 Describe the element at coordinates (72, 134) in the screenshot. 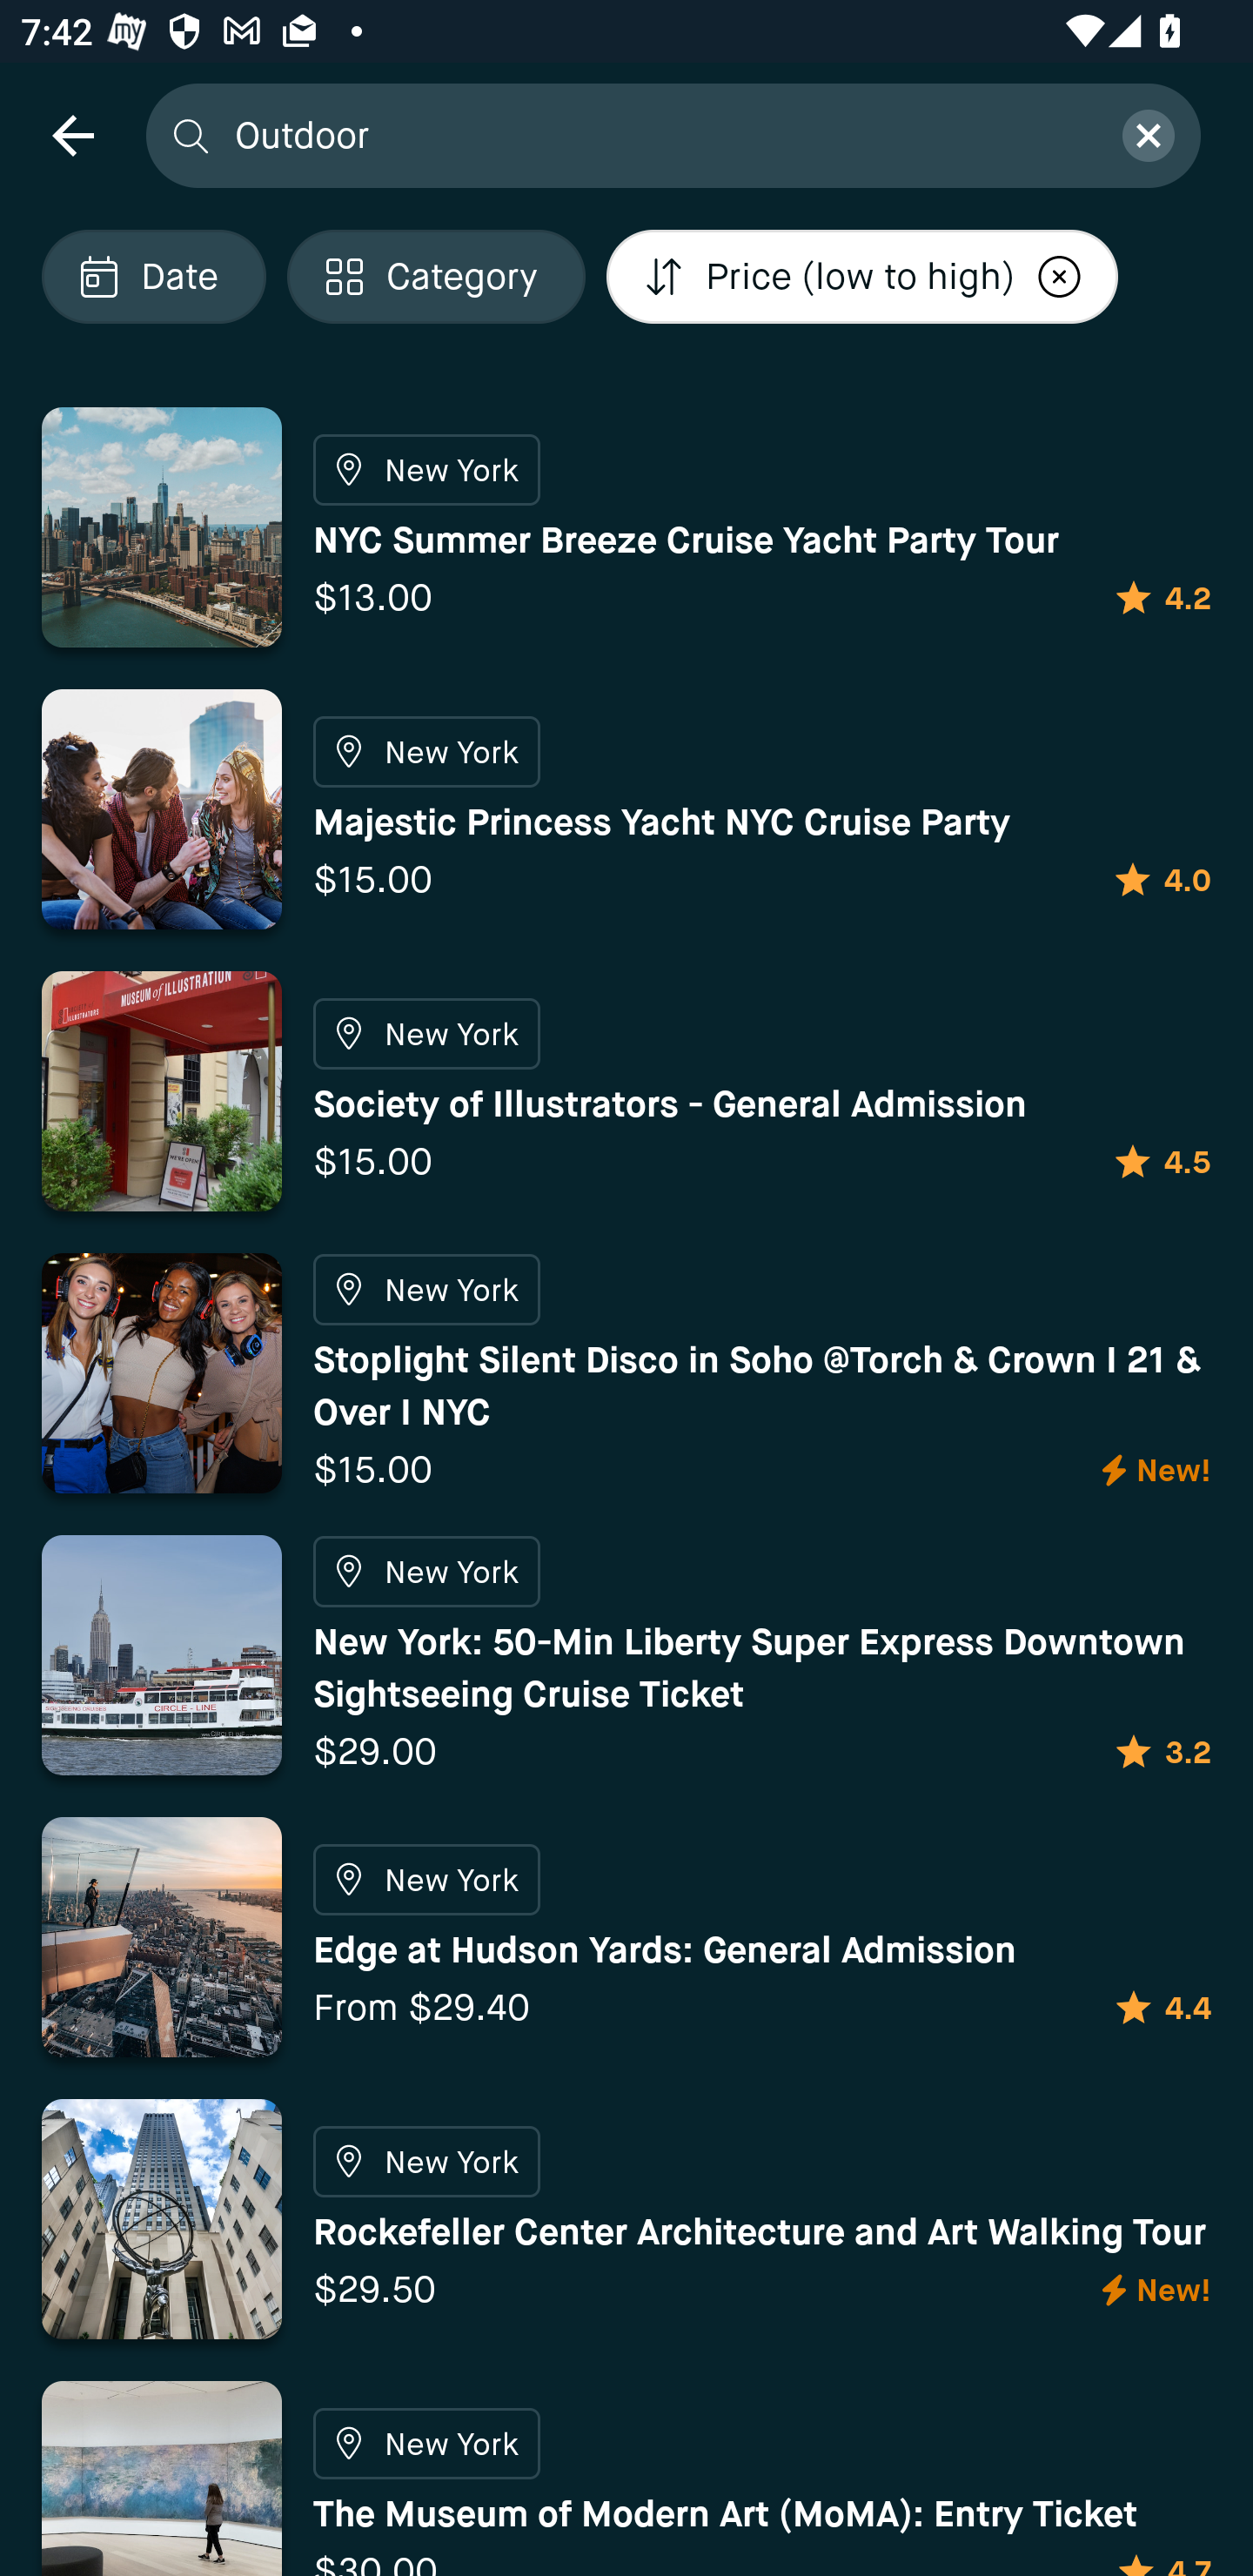

I see `navigation icon` at that location.